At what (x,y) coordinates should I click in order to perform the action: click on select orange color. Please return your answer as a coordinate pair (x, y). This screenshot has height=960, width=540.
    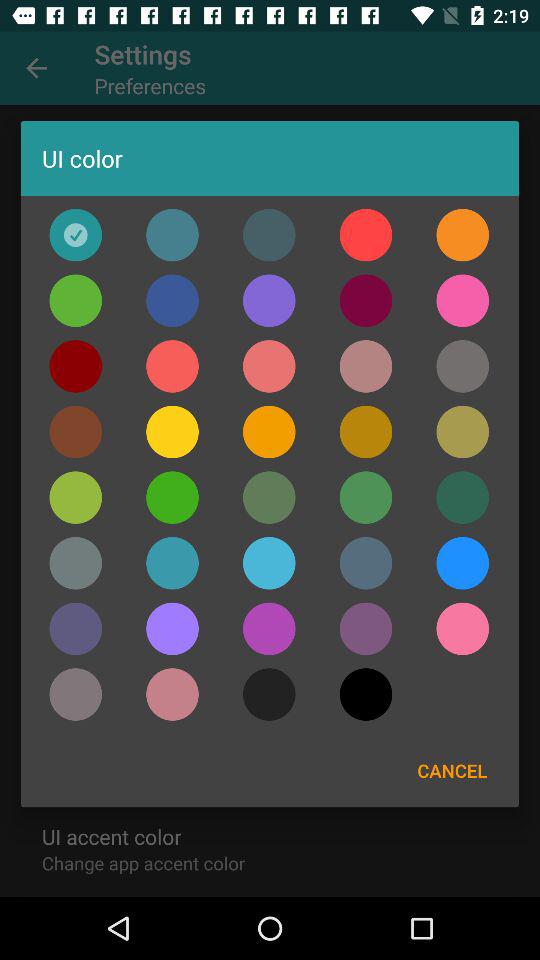
    Looking at the image, I should click on (366, 234).